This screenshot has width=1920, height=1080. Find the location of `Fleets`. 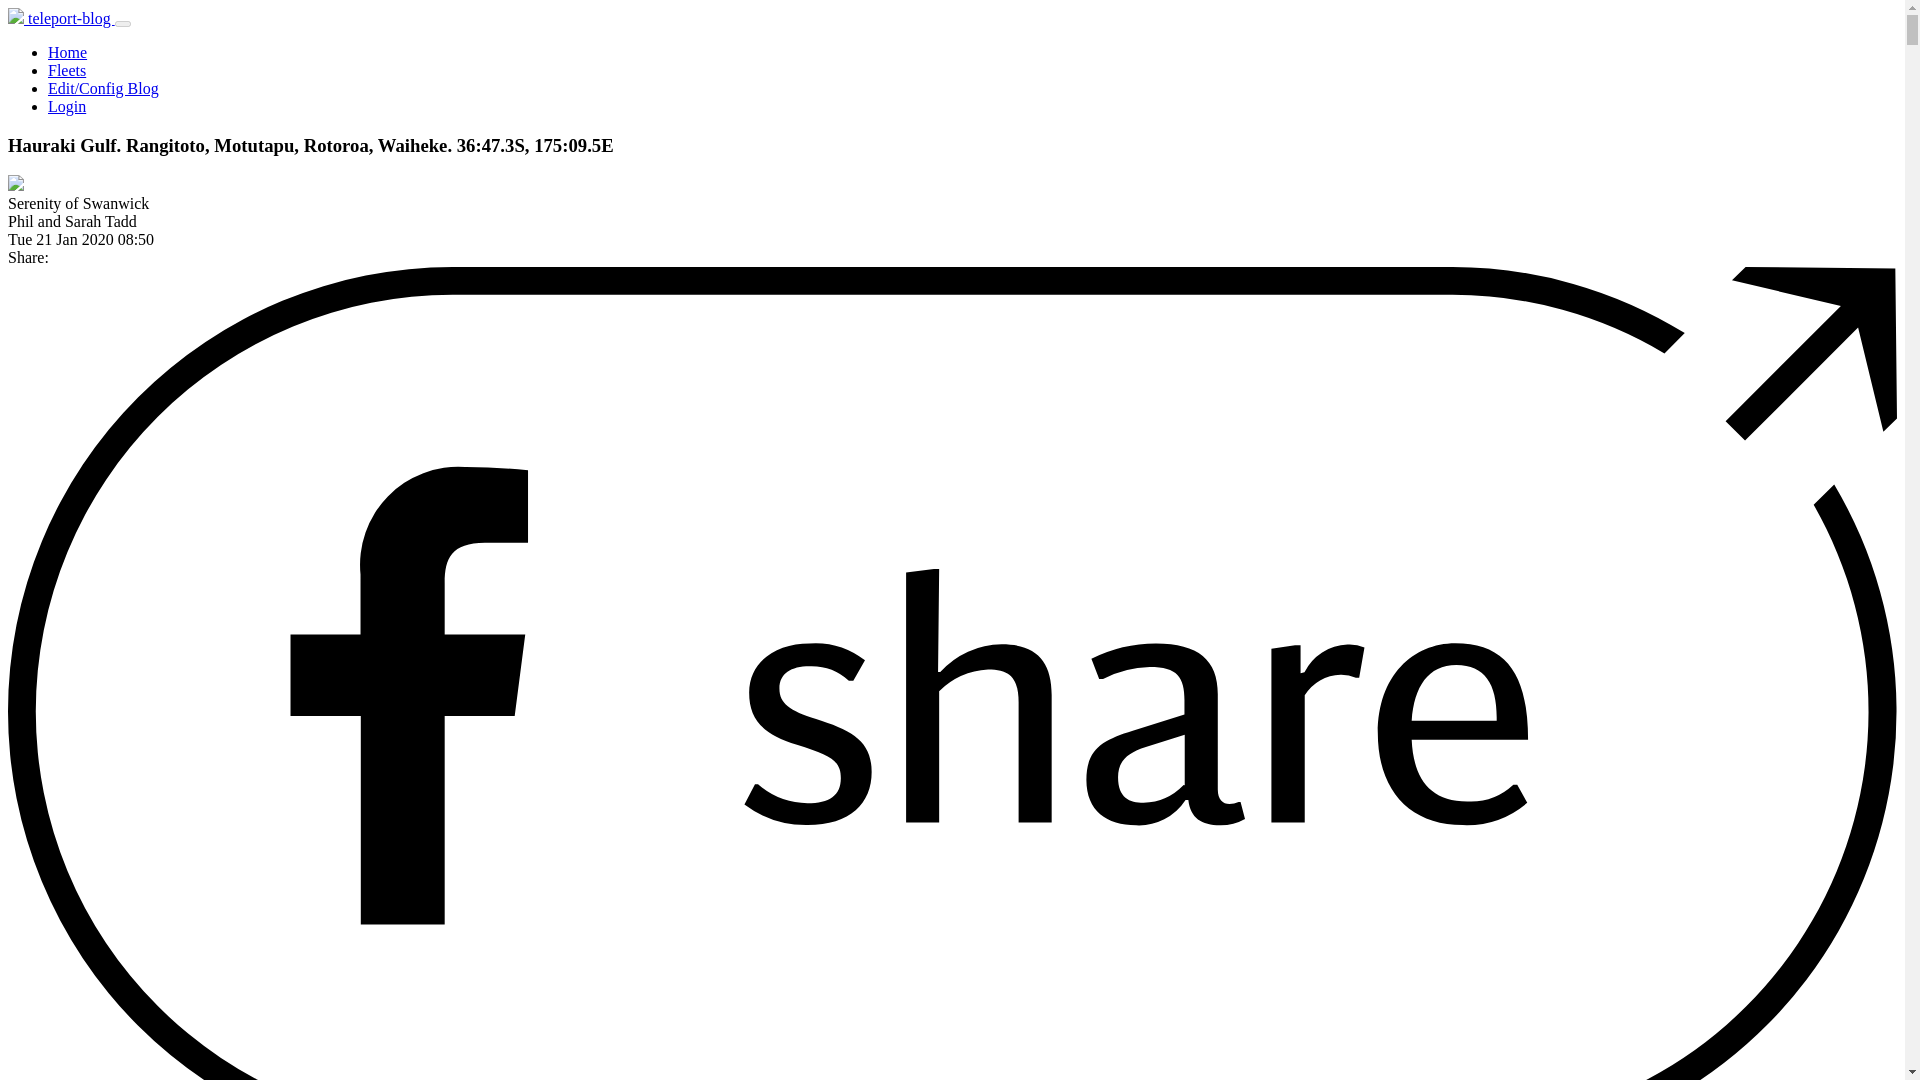

Fleets is located at coordinates (67, 70).